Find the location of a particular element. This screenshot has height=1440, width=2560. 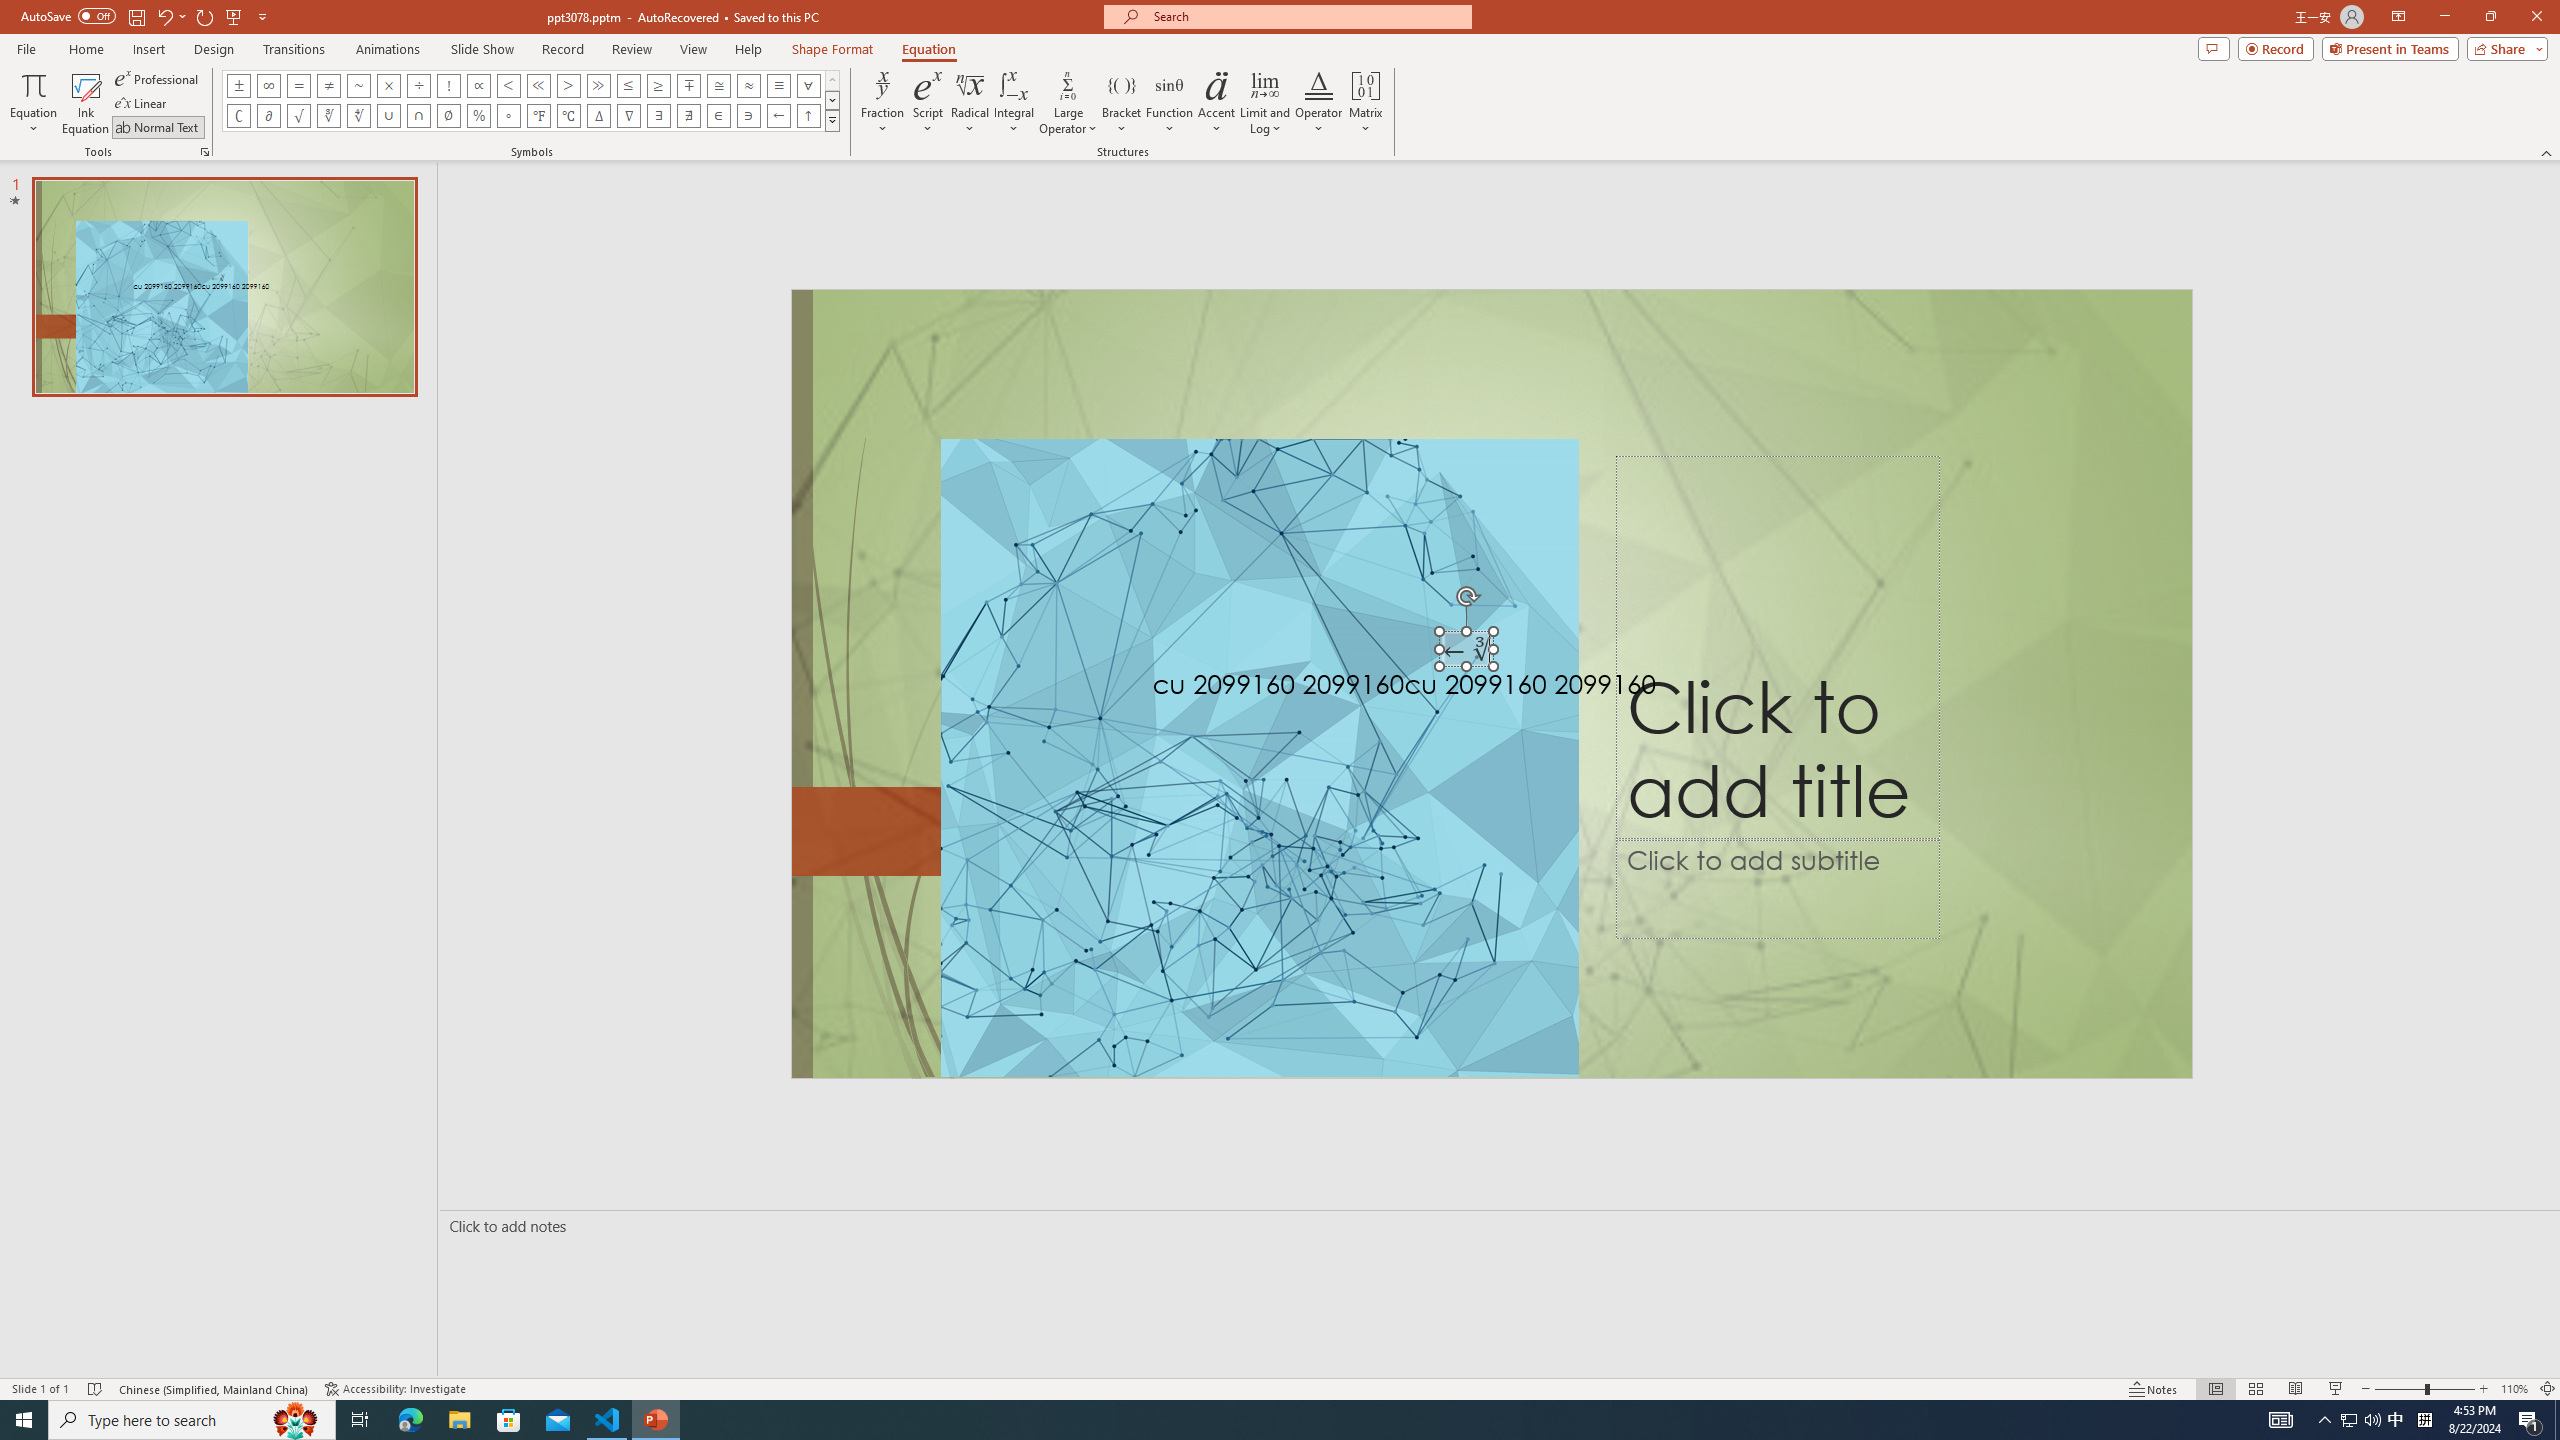

Equation Symbol Radical Sign is located at coordinates (299, 116).